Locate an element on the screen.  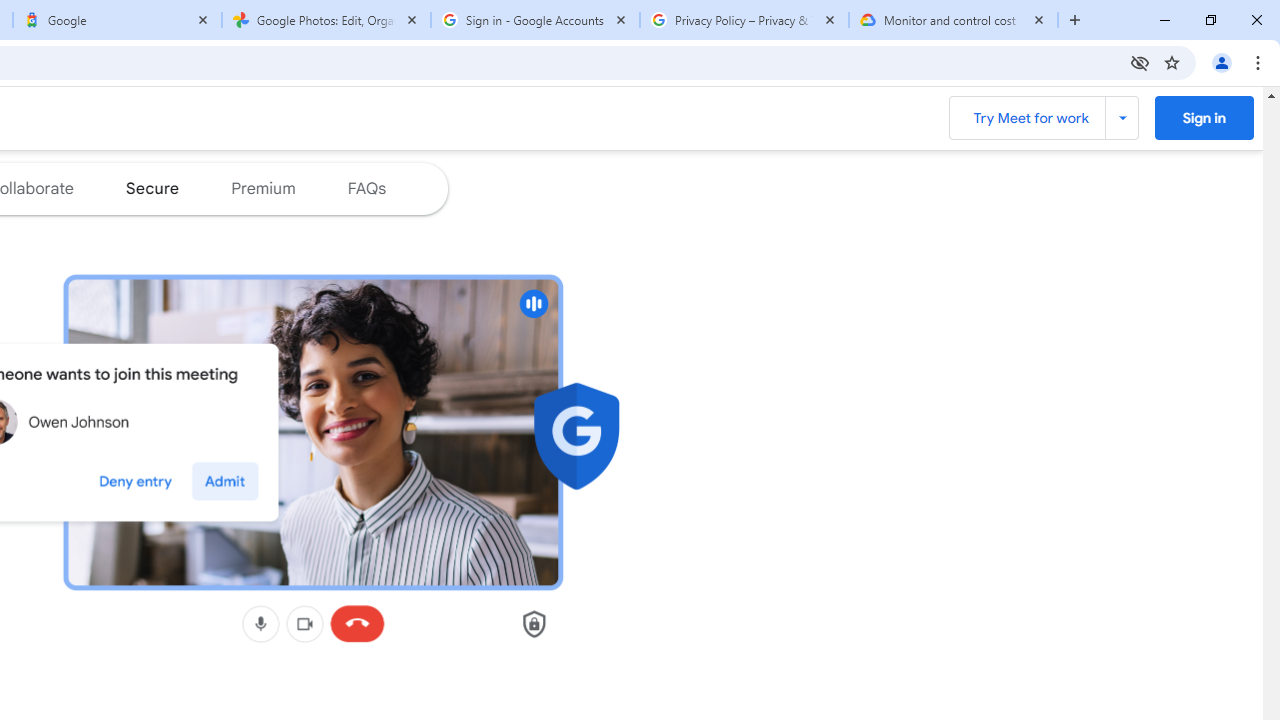
Try Meet for work is located at coordinates (1042, 118).